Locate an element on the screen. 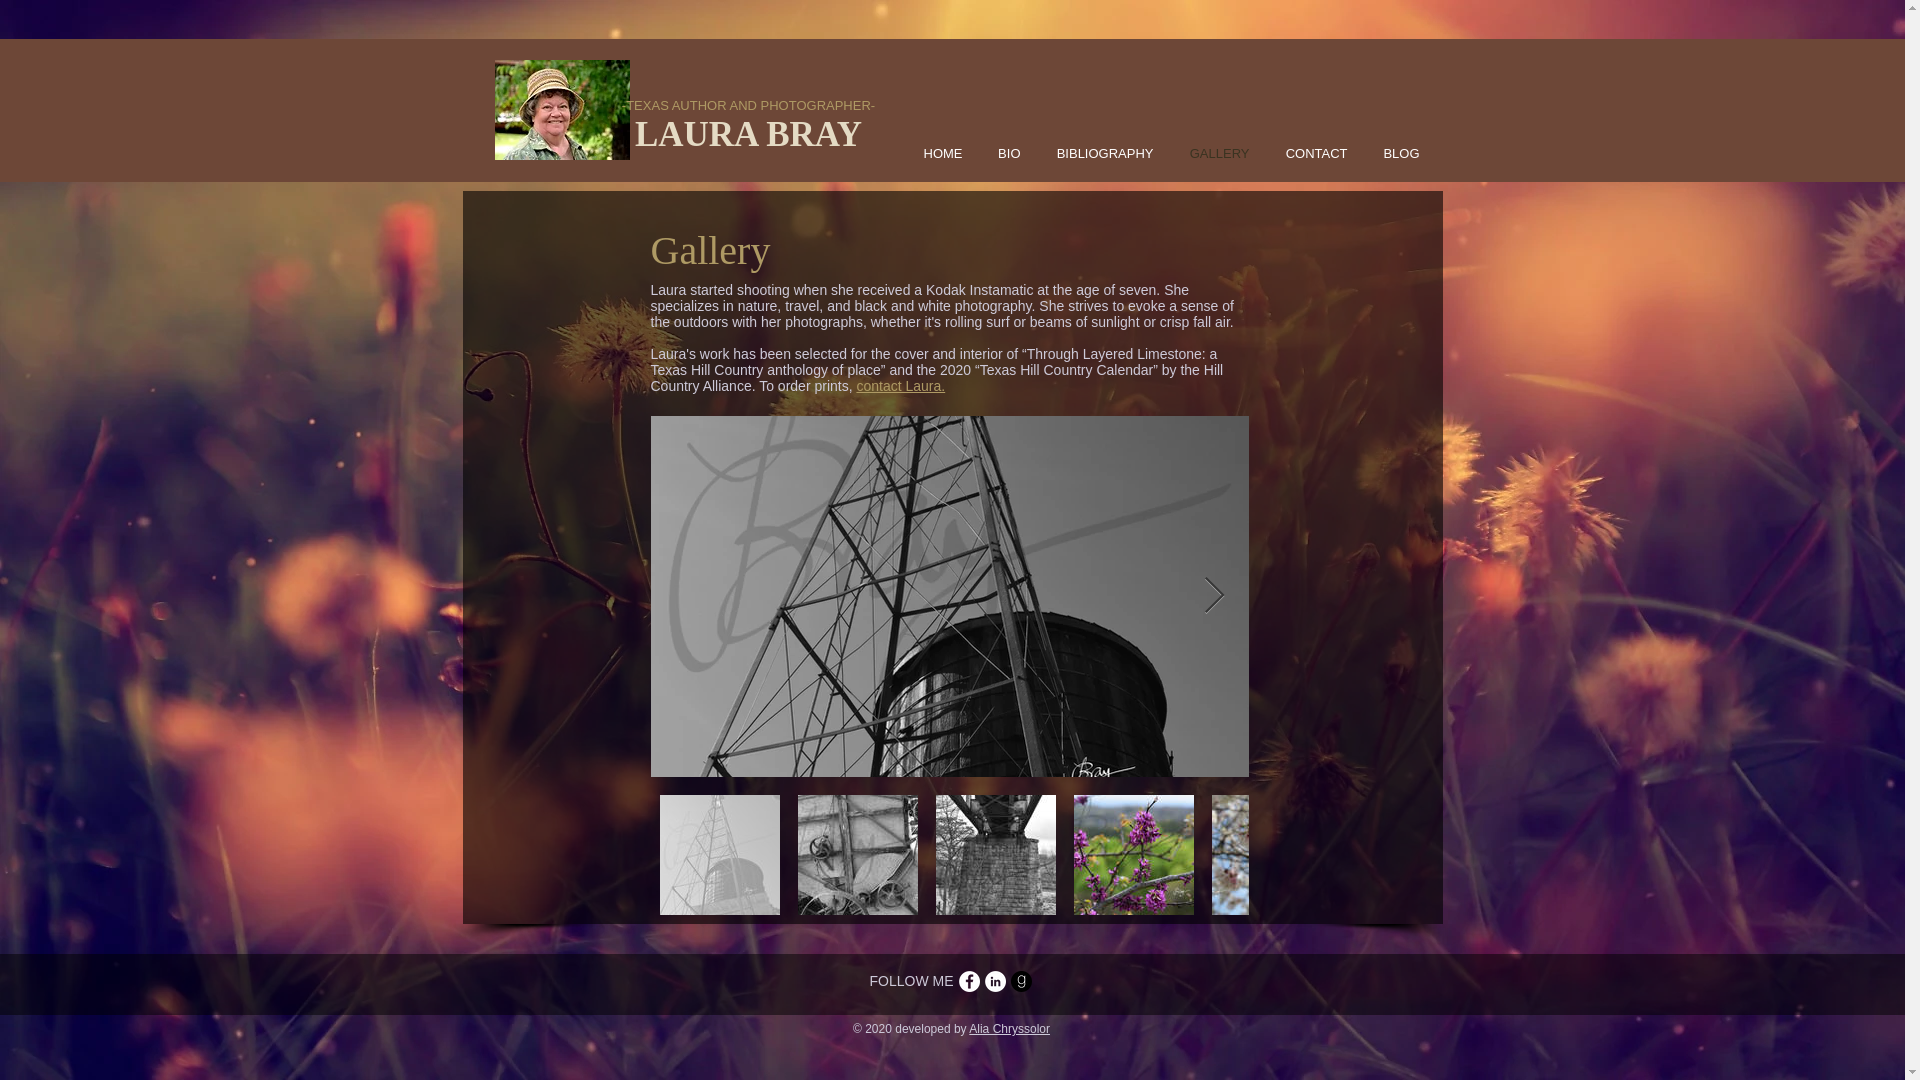  Alia Chryssolor is located at coordinates (1010, 1028).